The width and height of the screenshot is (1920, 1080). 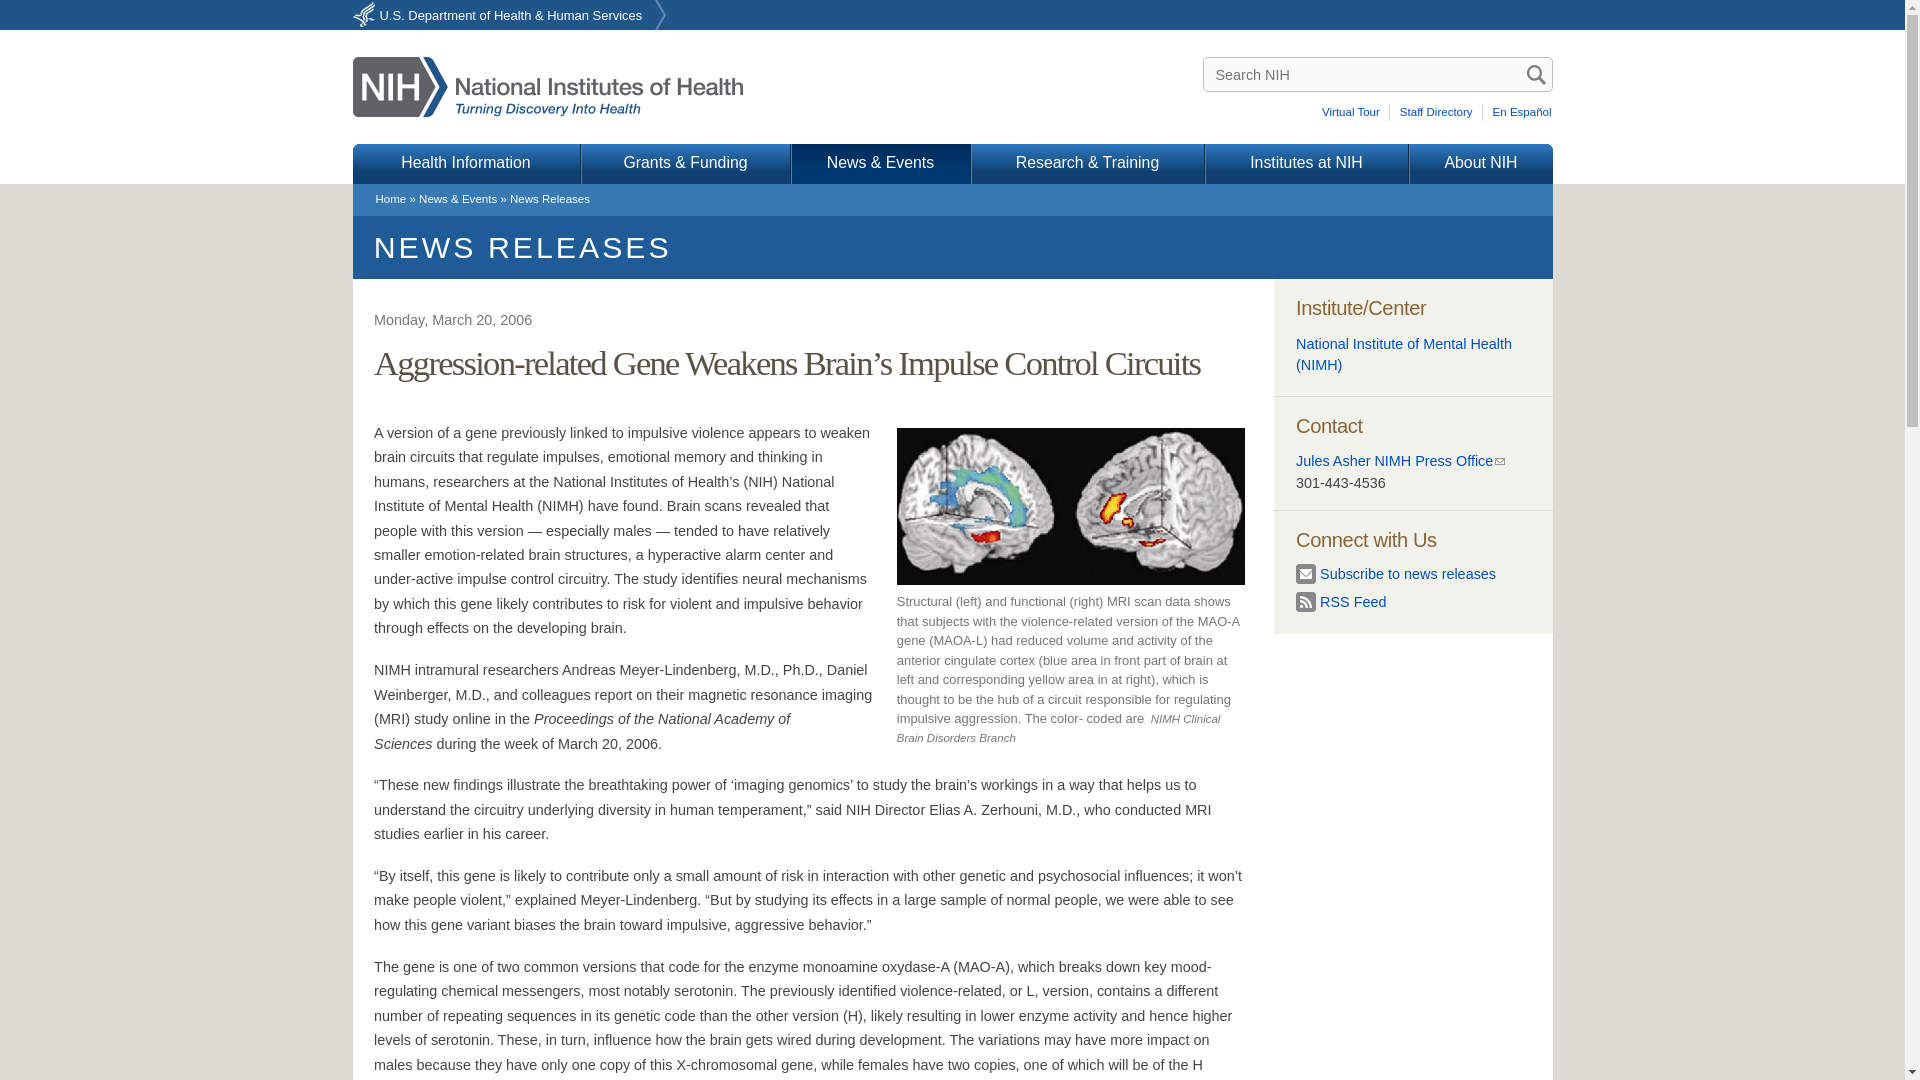 I want to click on Health Information, so click(x=465, y=163).